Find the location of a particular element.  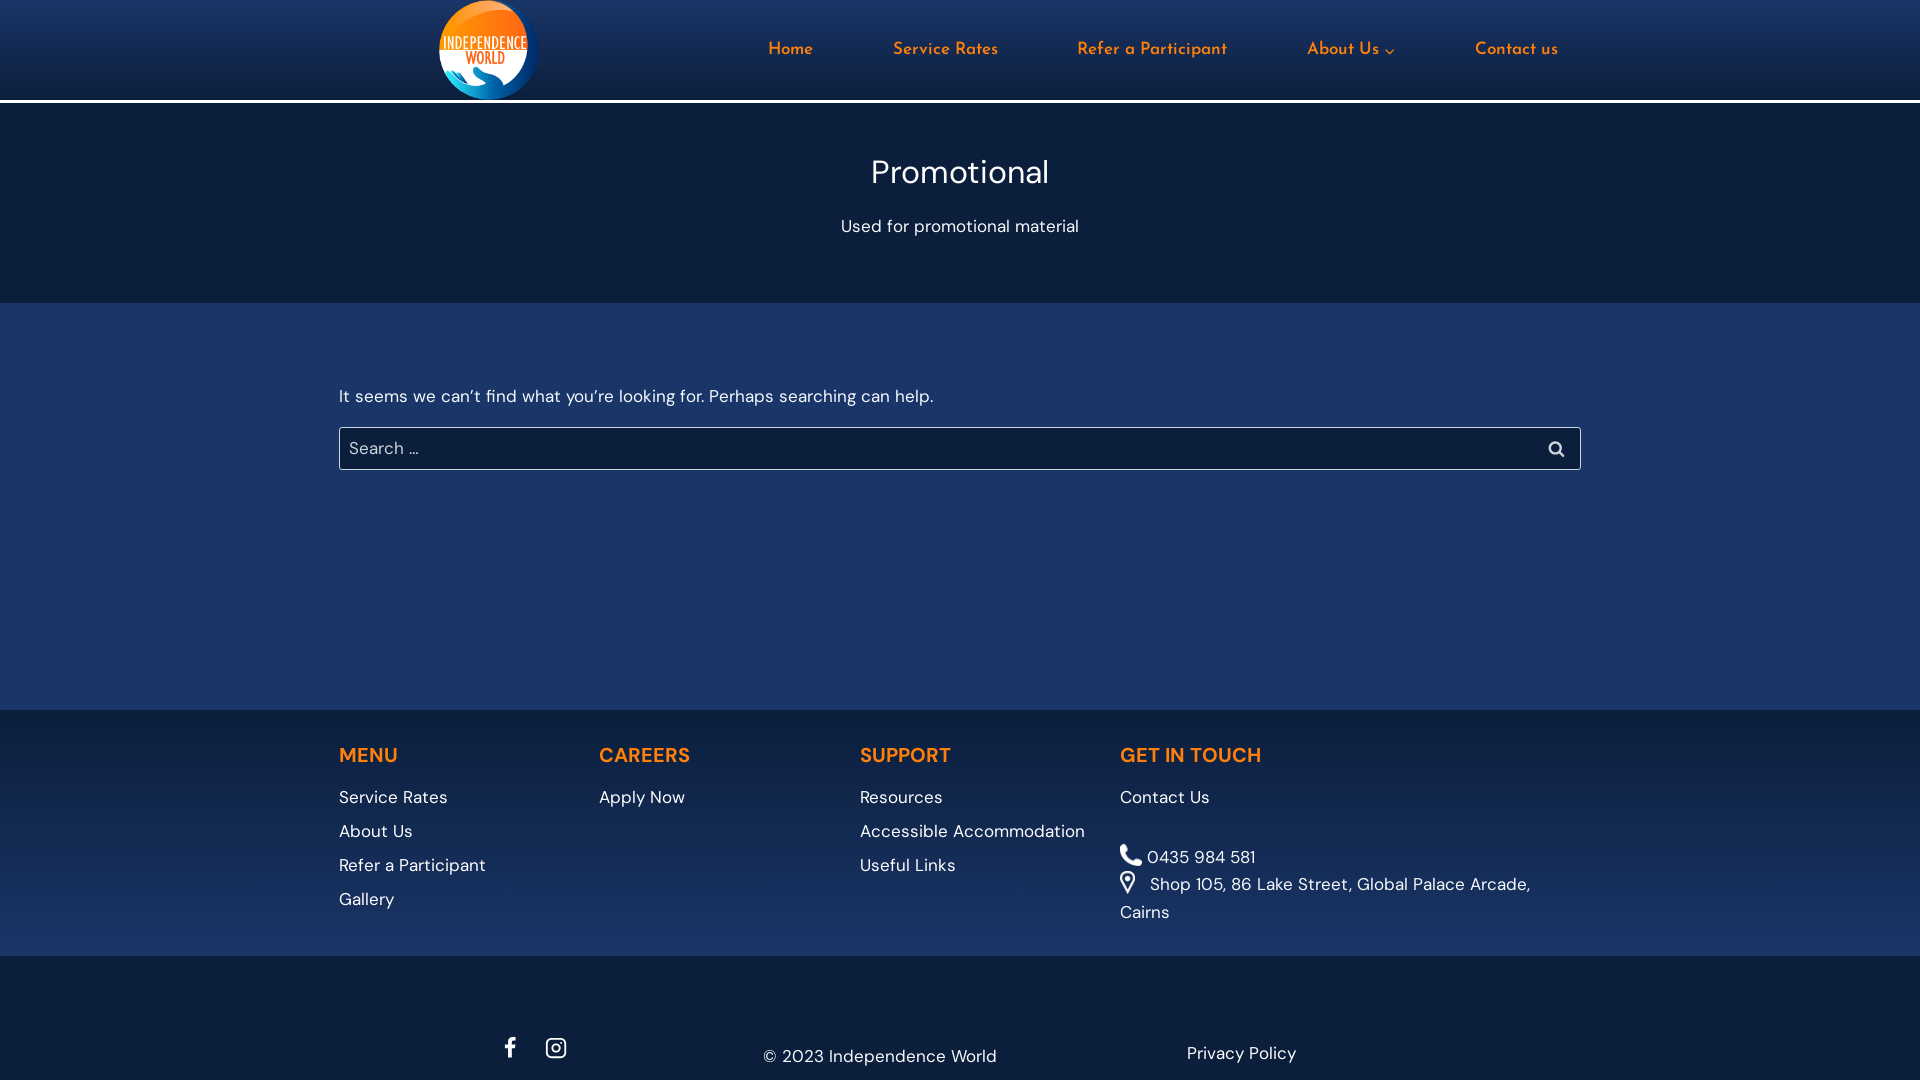

About Us is located at coordinates (454, 831).